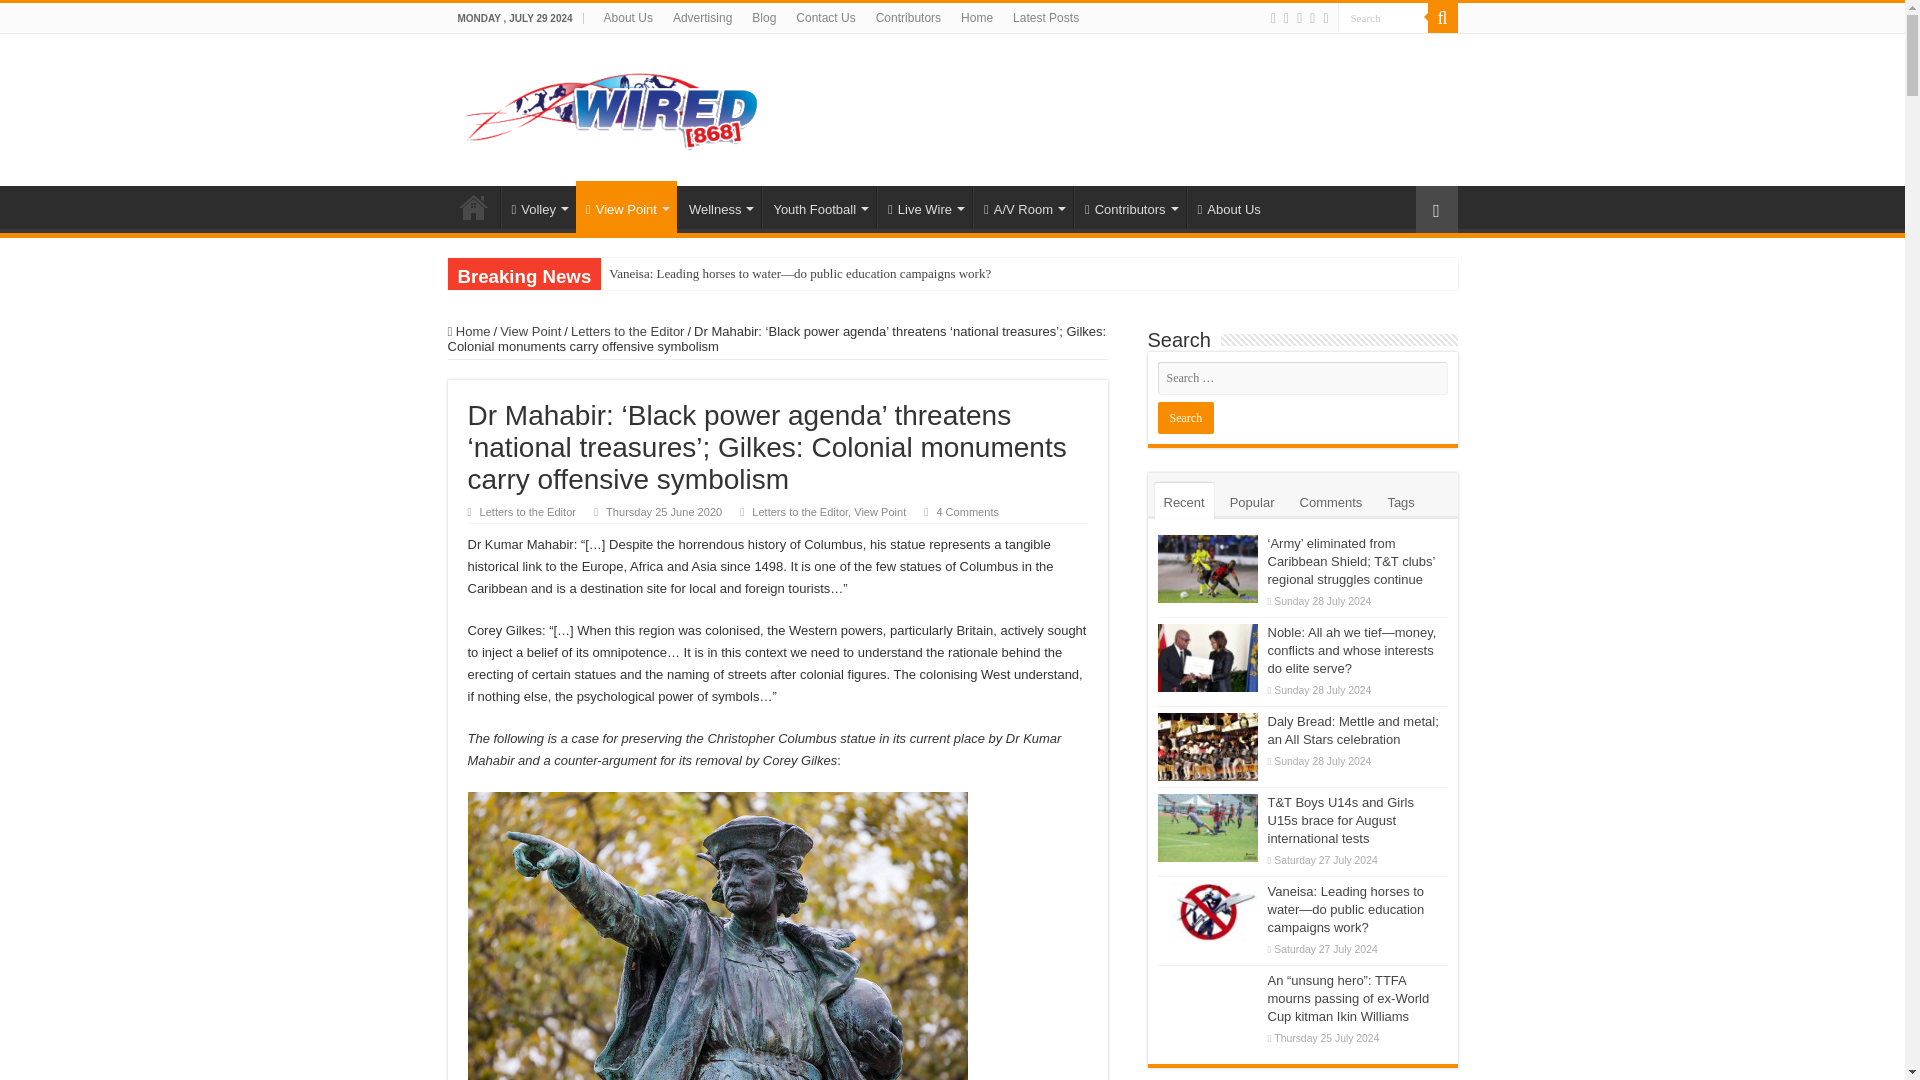 The width and height of the screenshot is (1920, 1080). I want to click on Search, so click(1186, 418).